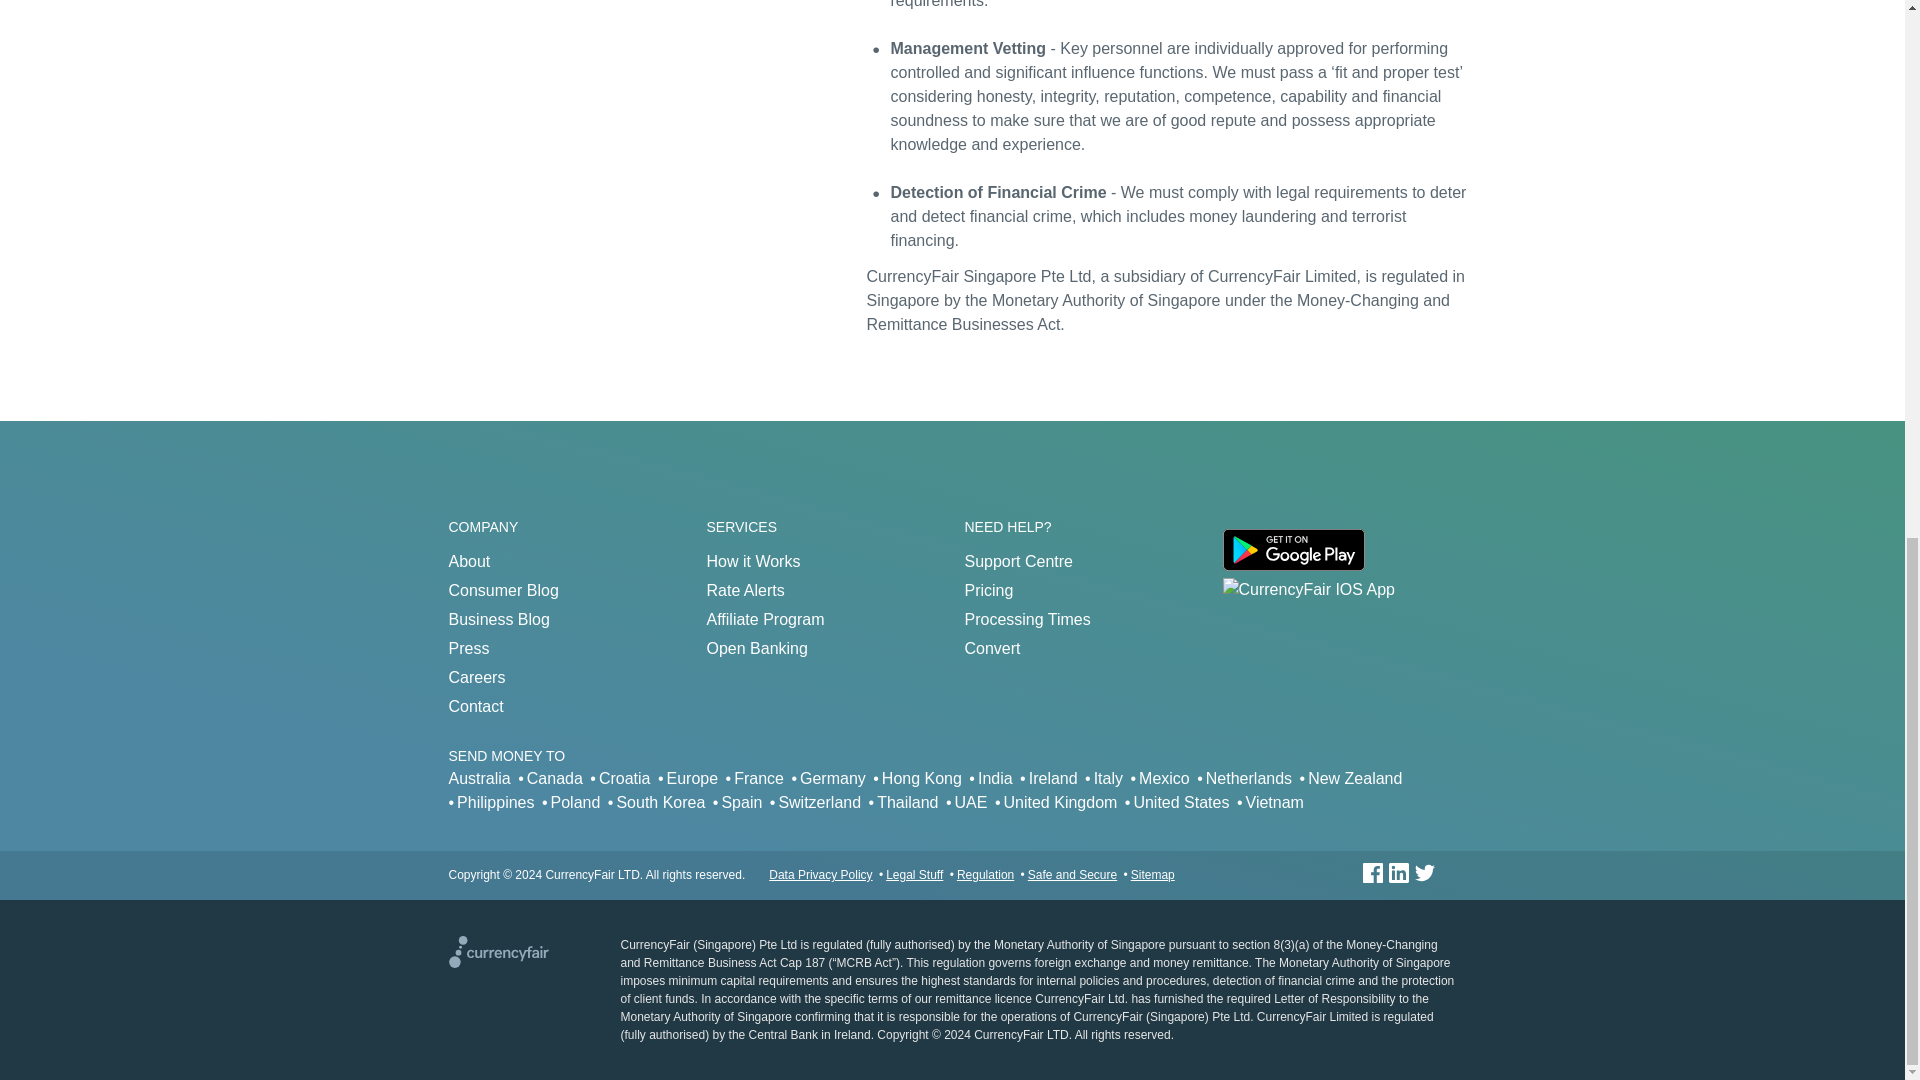 The width and height of the screenshot is (1920, 1080). What do you see at coordinates (832, 777) in the screenshot?
I see `Germany` at bounding box center [832, 777].